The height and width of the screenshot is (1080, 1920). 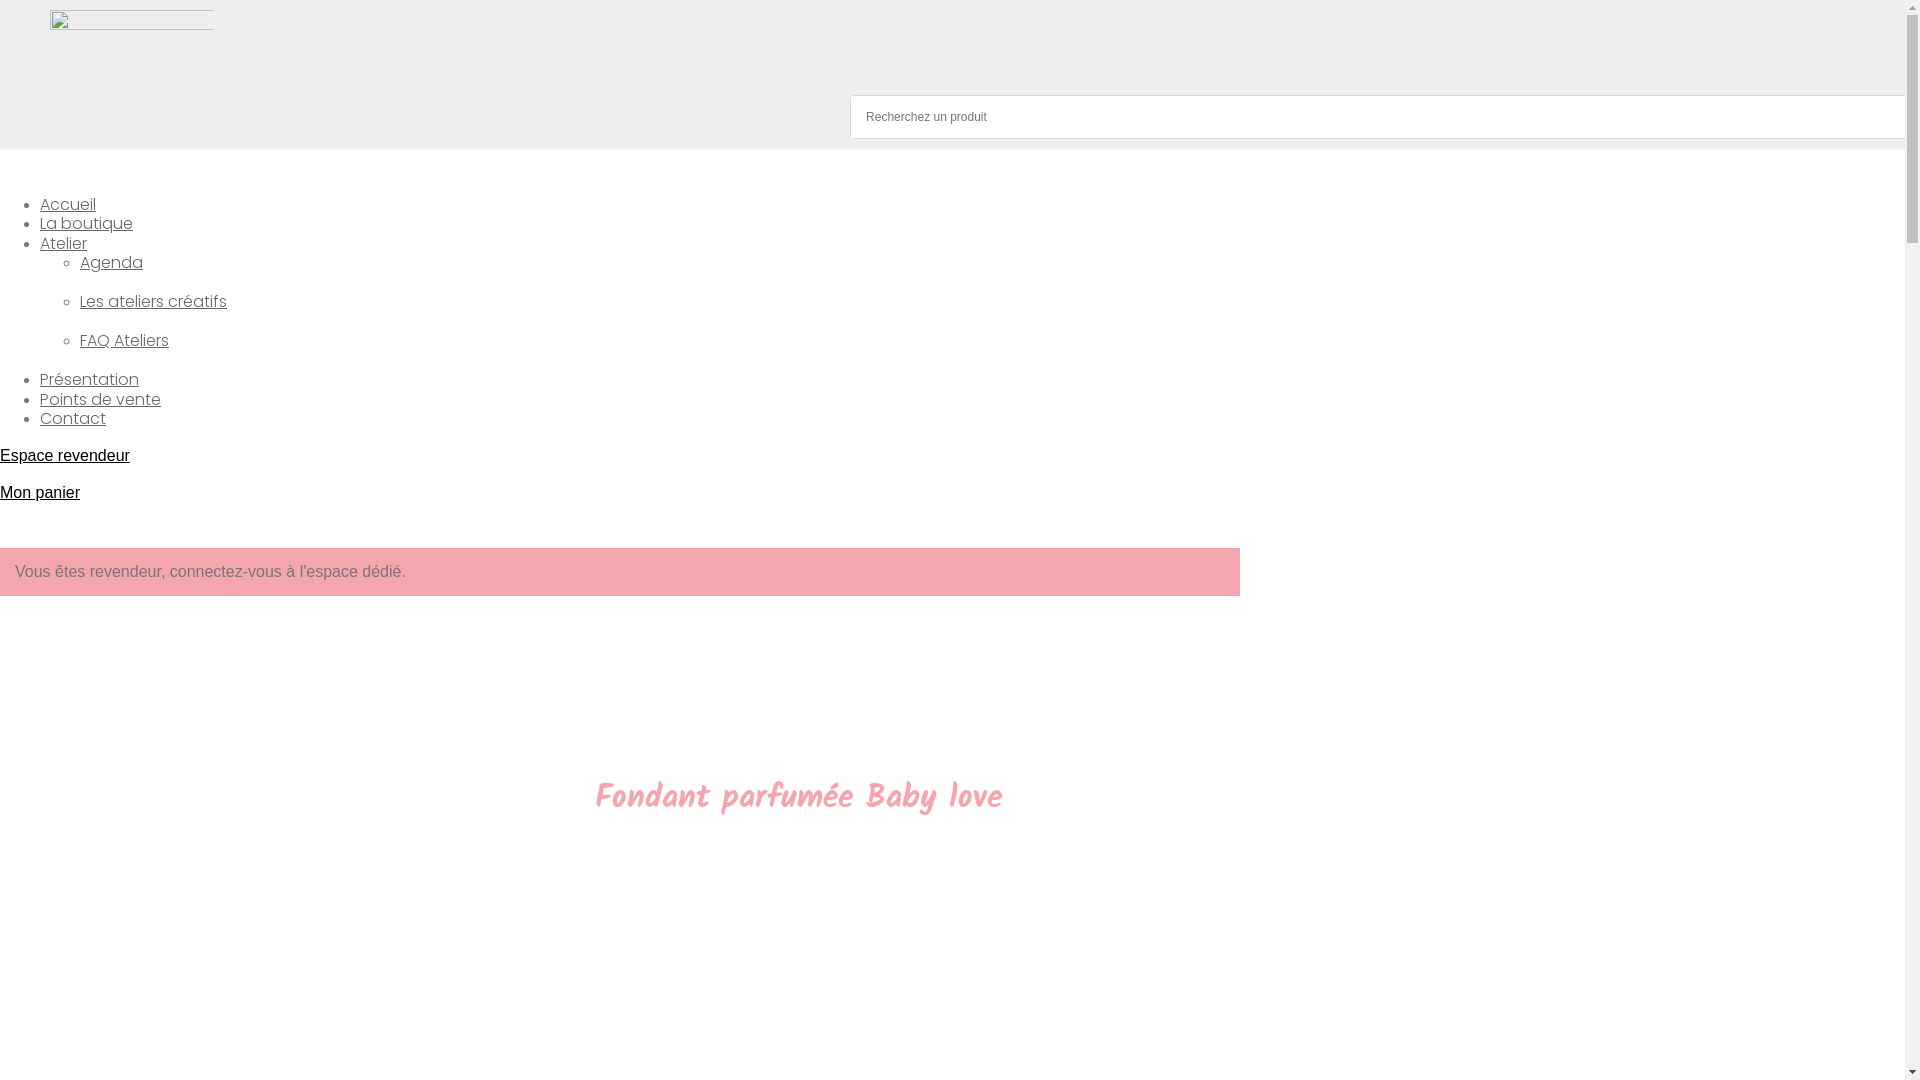 What do you see at coordinates (65, 455) in the screenshot?
I see `Espace revendeur` at bounding box center [65, 455].